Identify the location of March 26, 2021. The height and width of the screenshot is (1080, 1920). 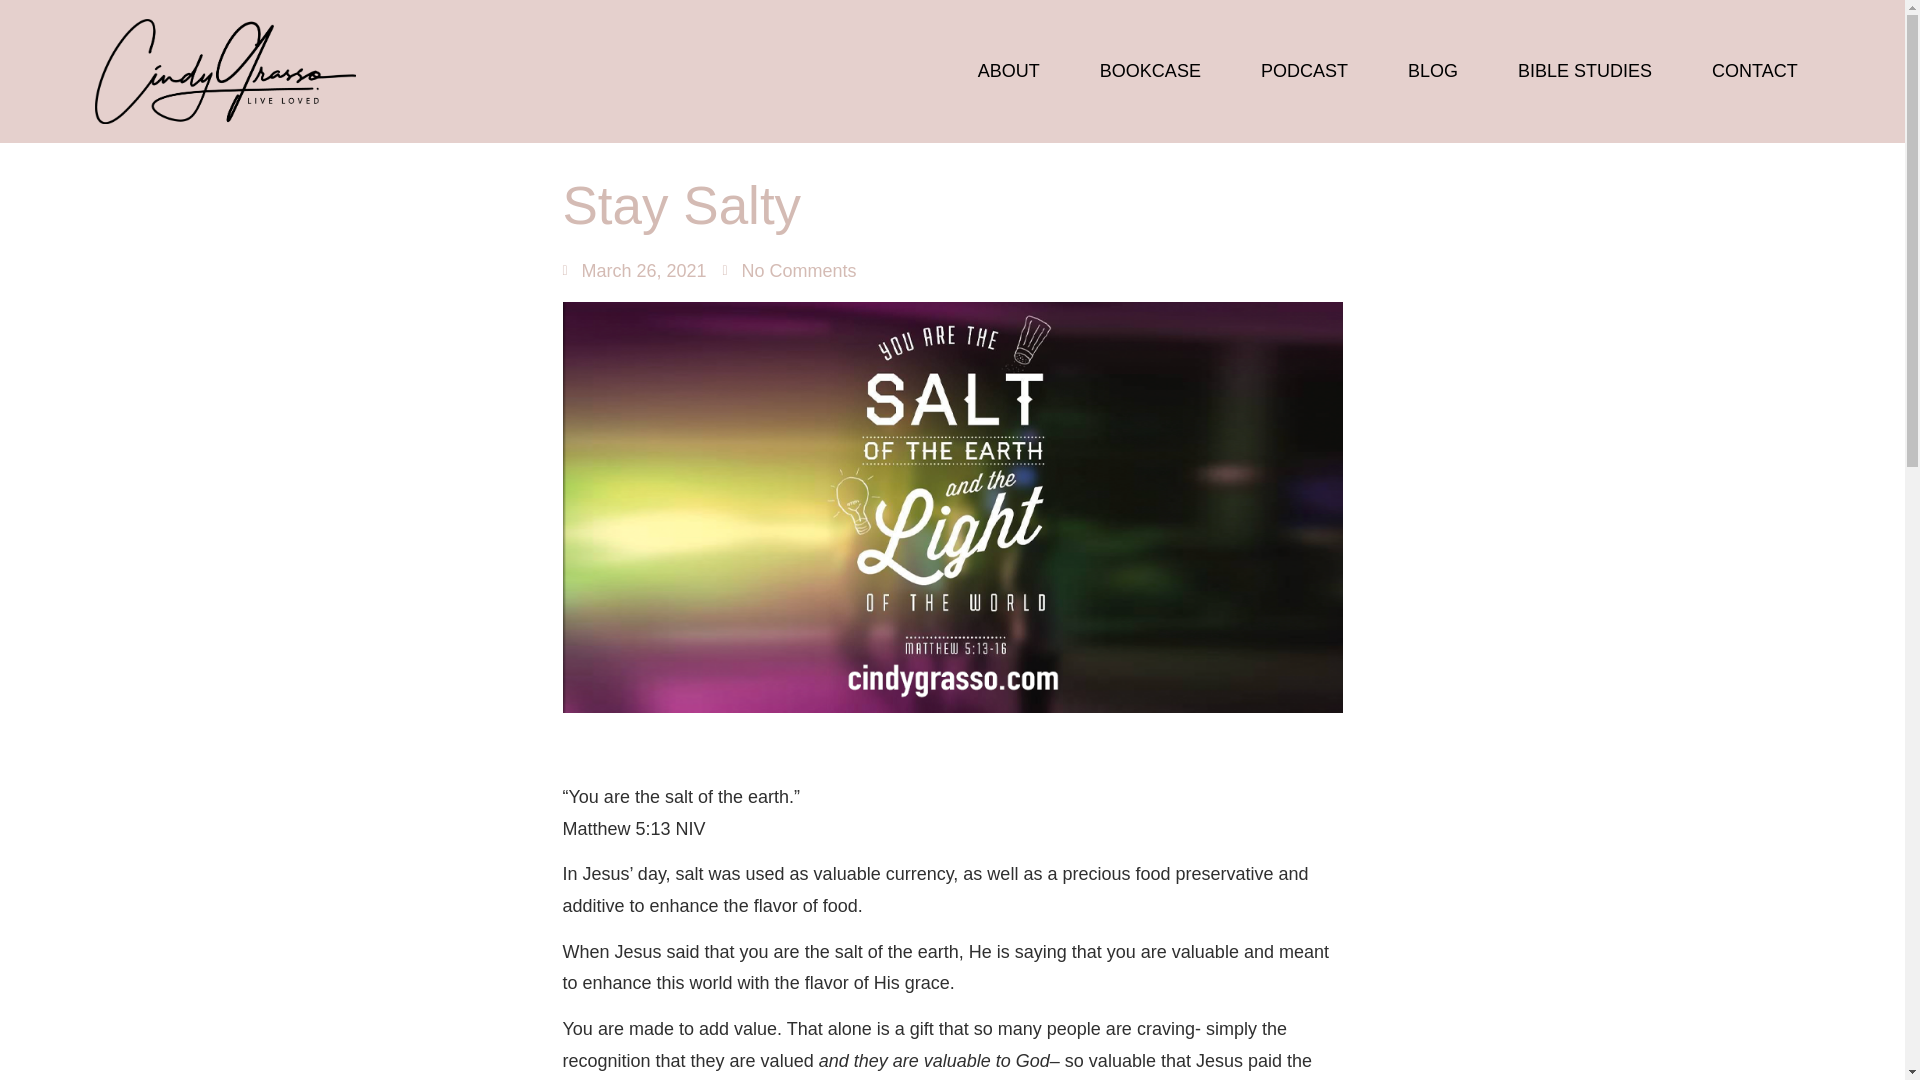
(634, 271).